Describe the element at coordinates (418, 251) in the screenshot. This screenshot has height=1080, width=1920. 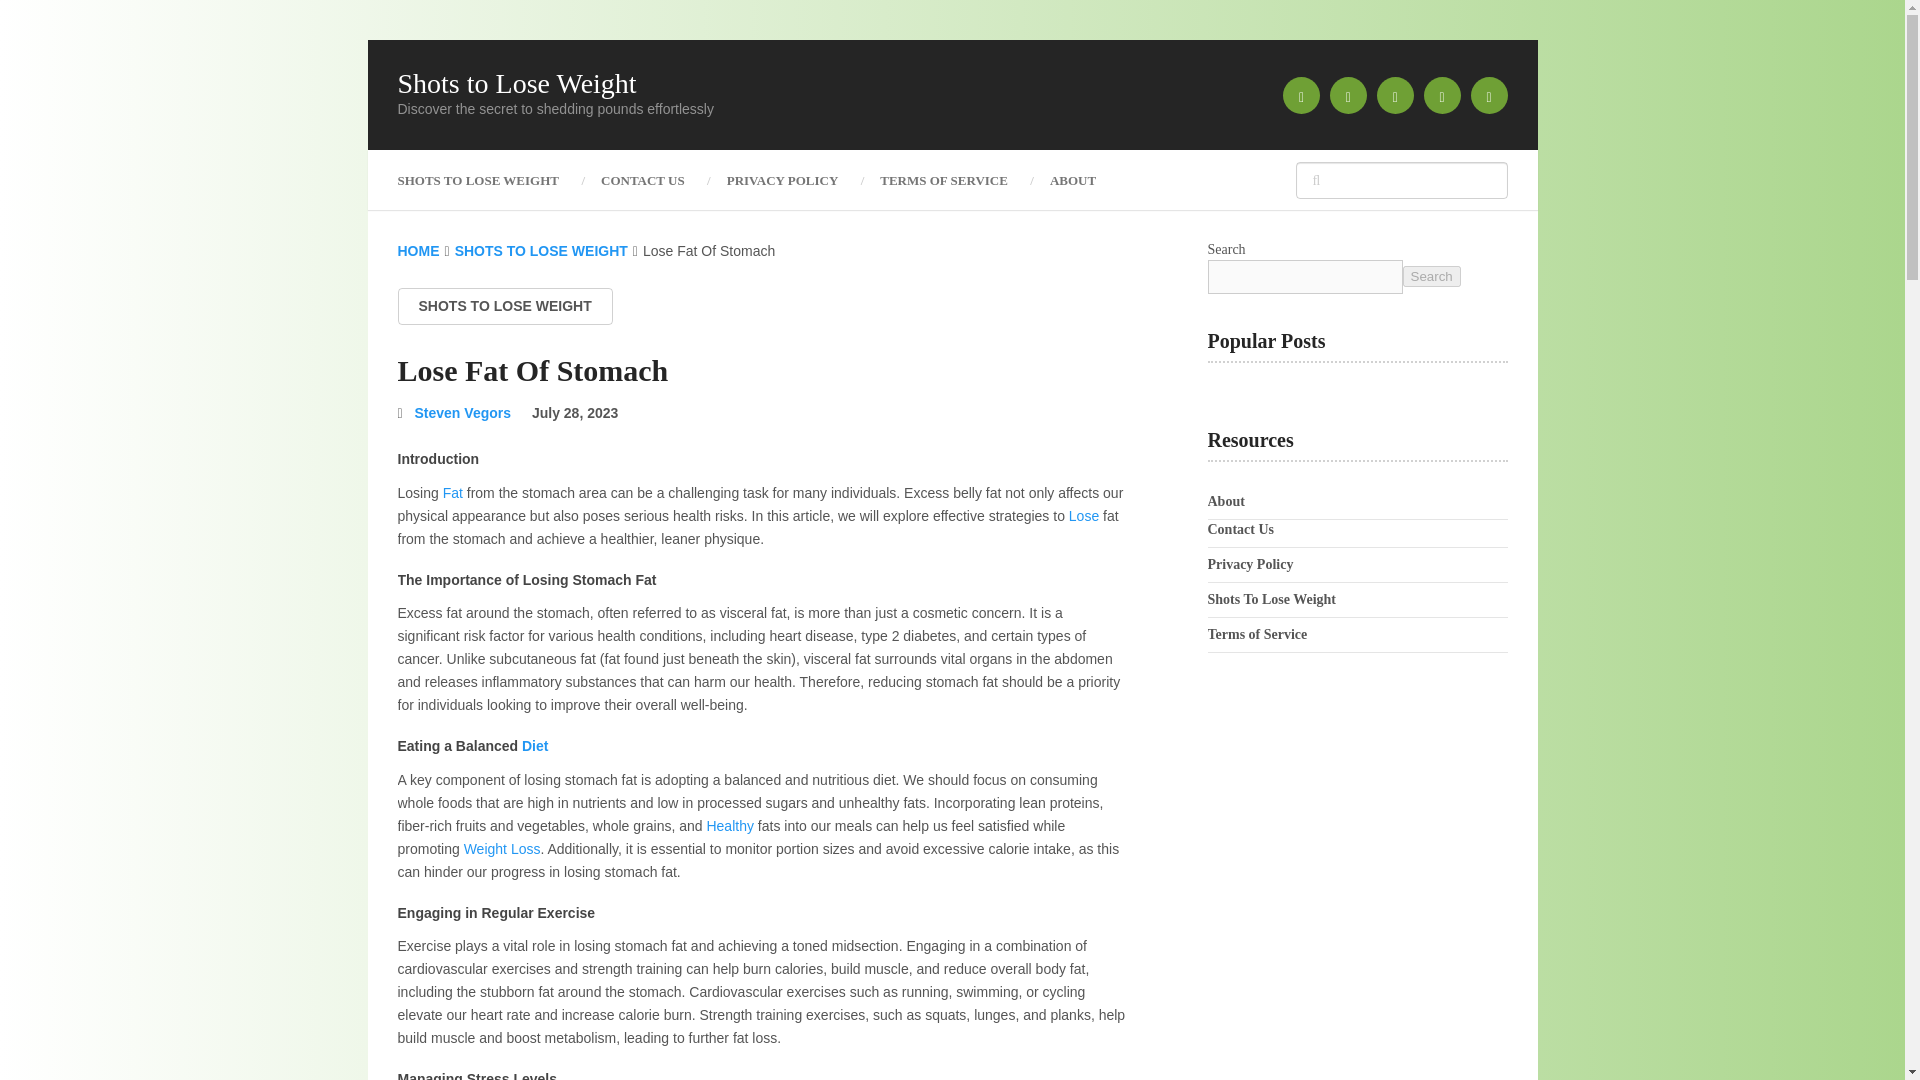
I see `HOME` at that location.